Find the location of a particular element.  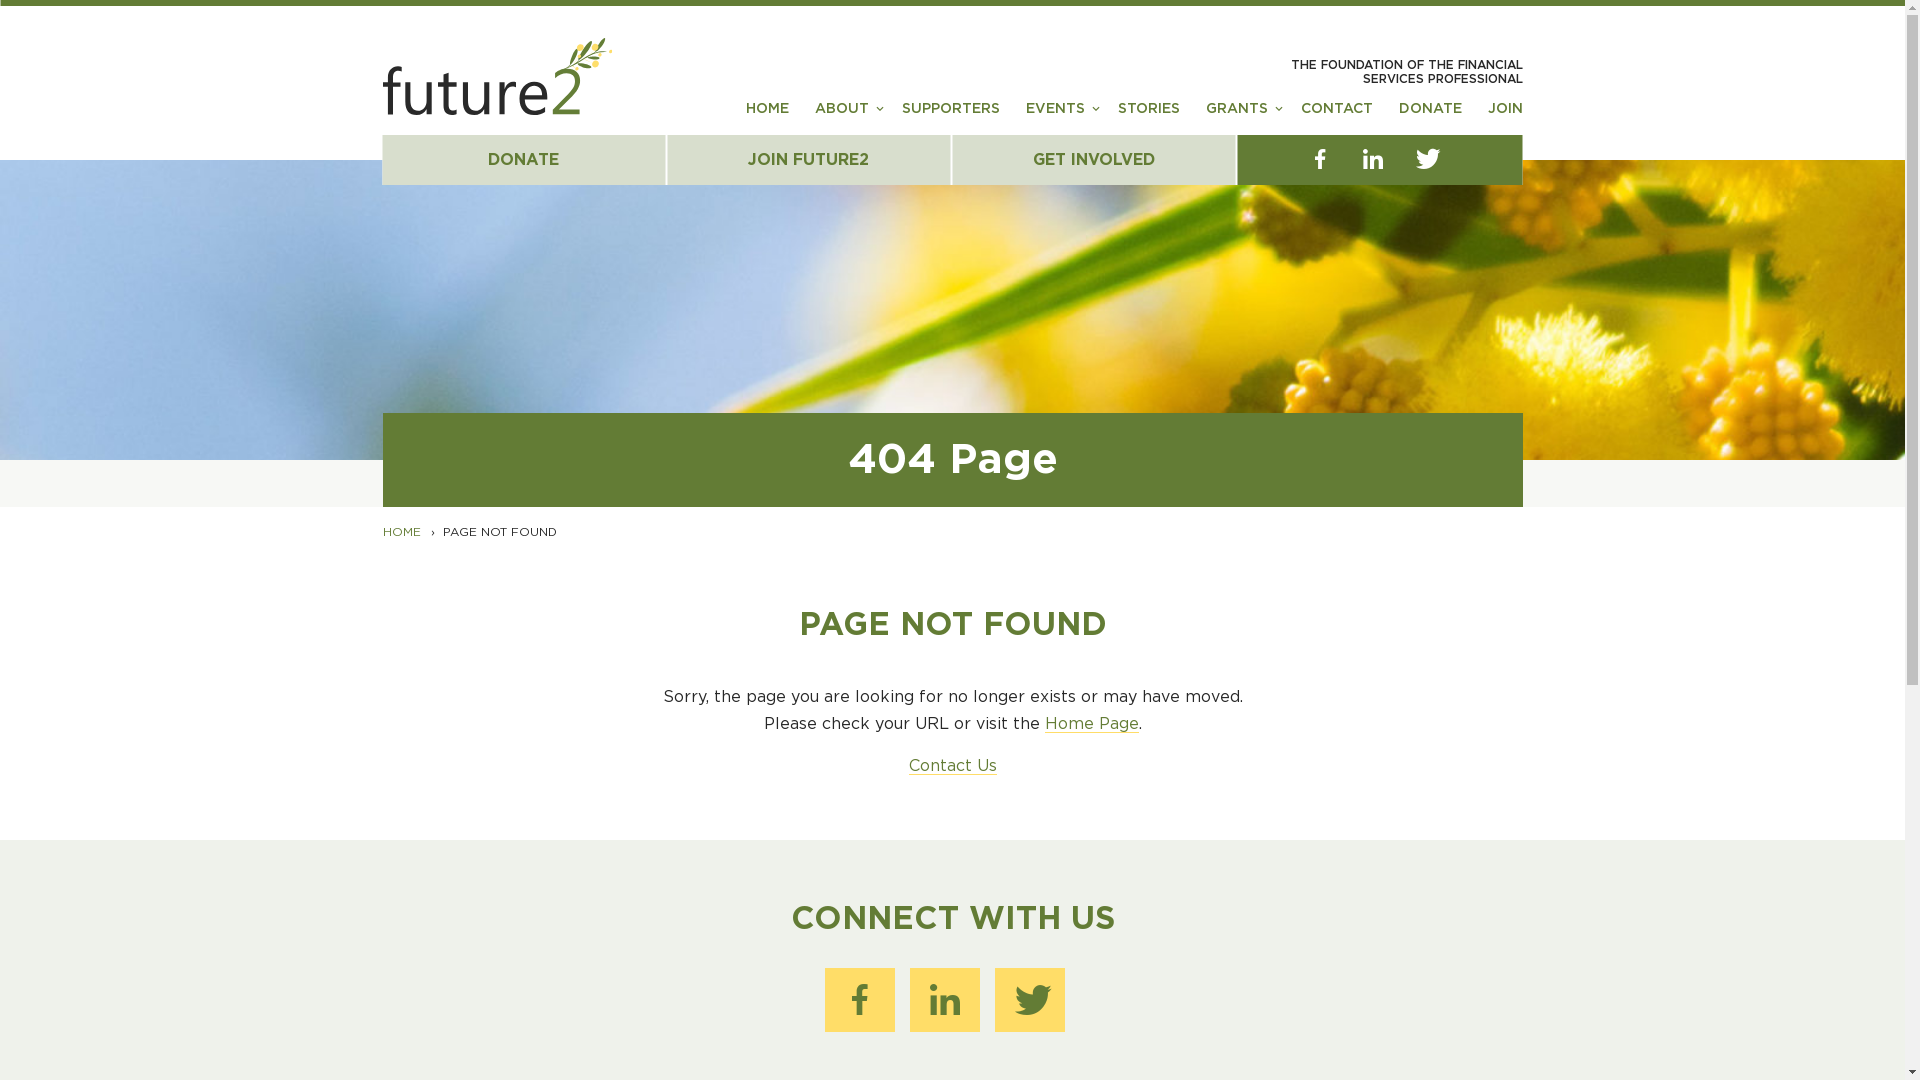

JOIN is located at coordinates (1506, 116).